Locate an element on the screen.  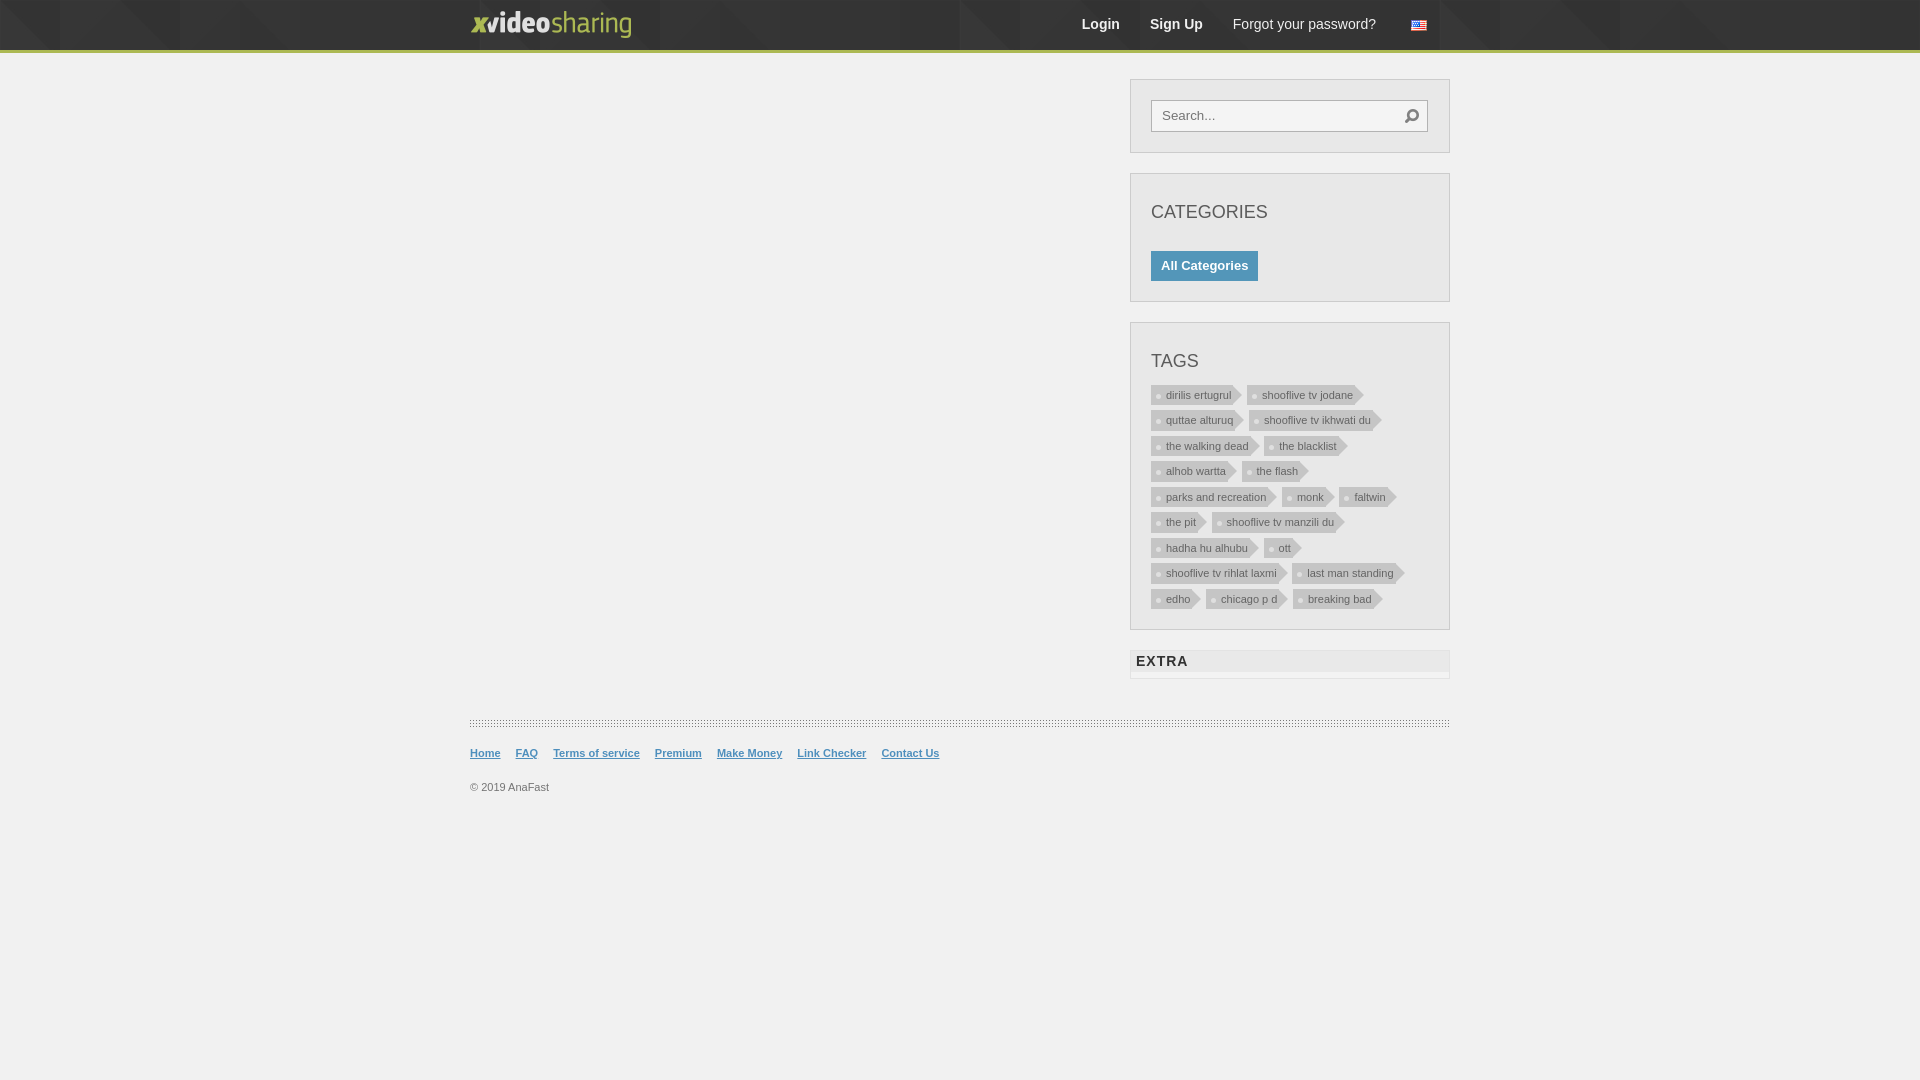
last man standing is located at coordinates (1344, 574).